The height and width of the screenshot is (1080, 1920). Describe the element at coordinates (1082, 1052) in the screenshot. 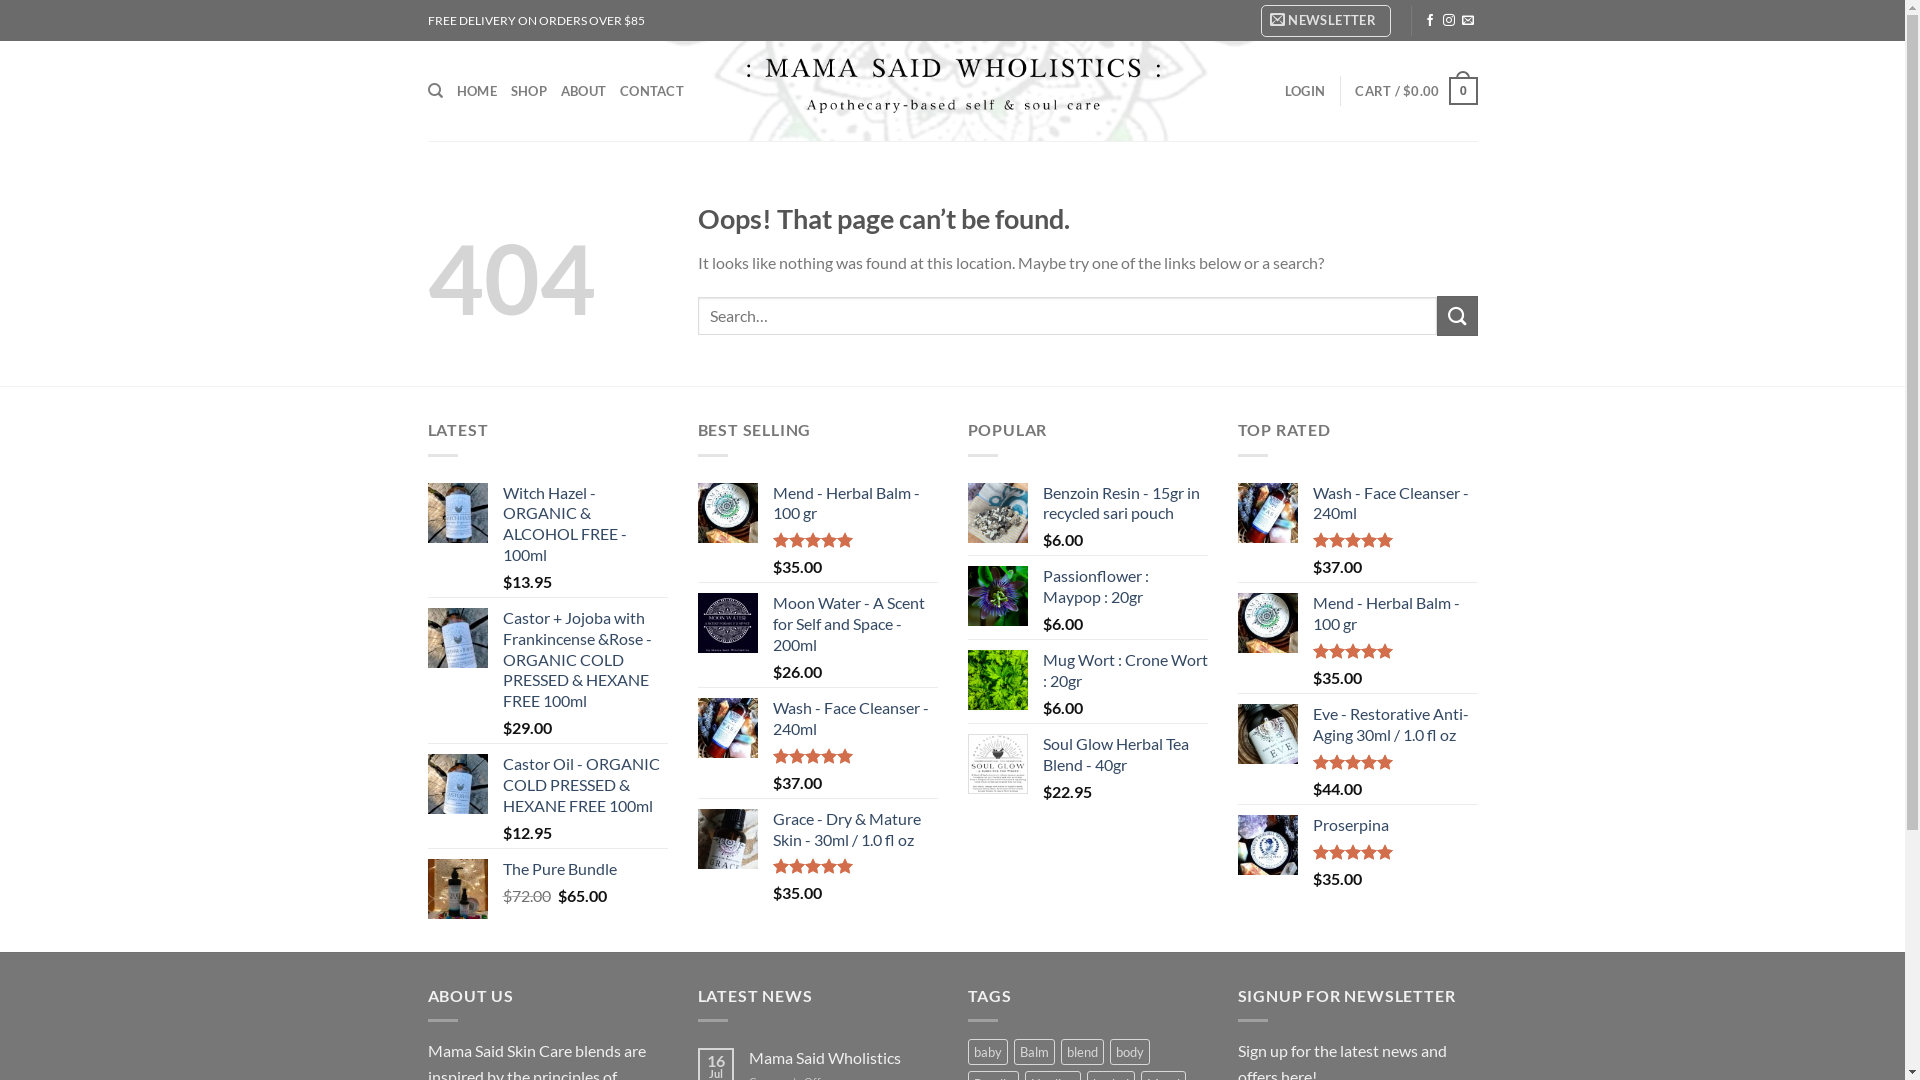

I see `blend` at that location.